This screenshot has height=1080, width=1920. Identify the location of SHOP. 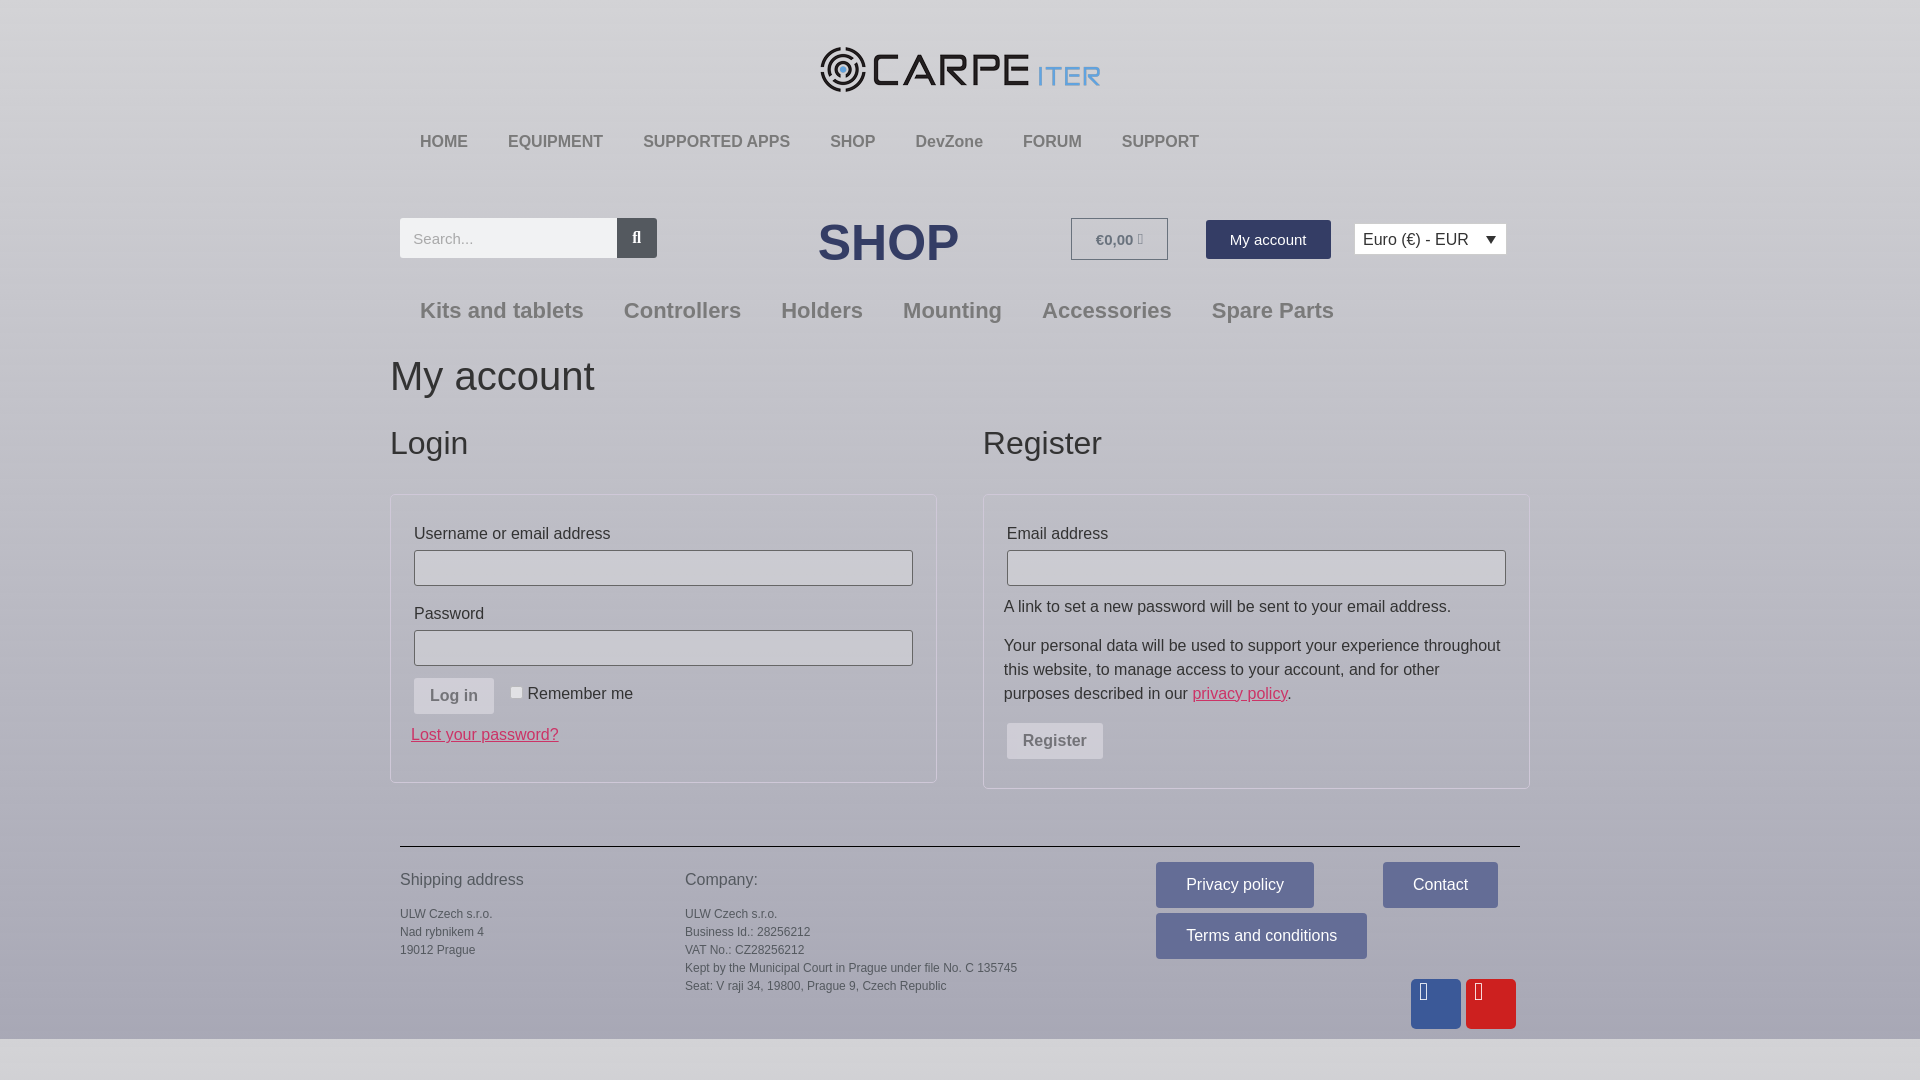
(852, 142).